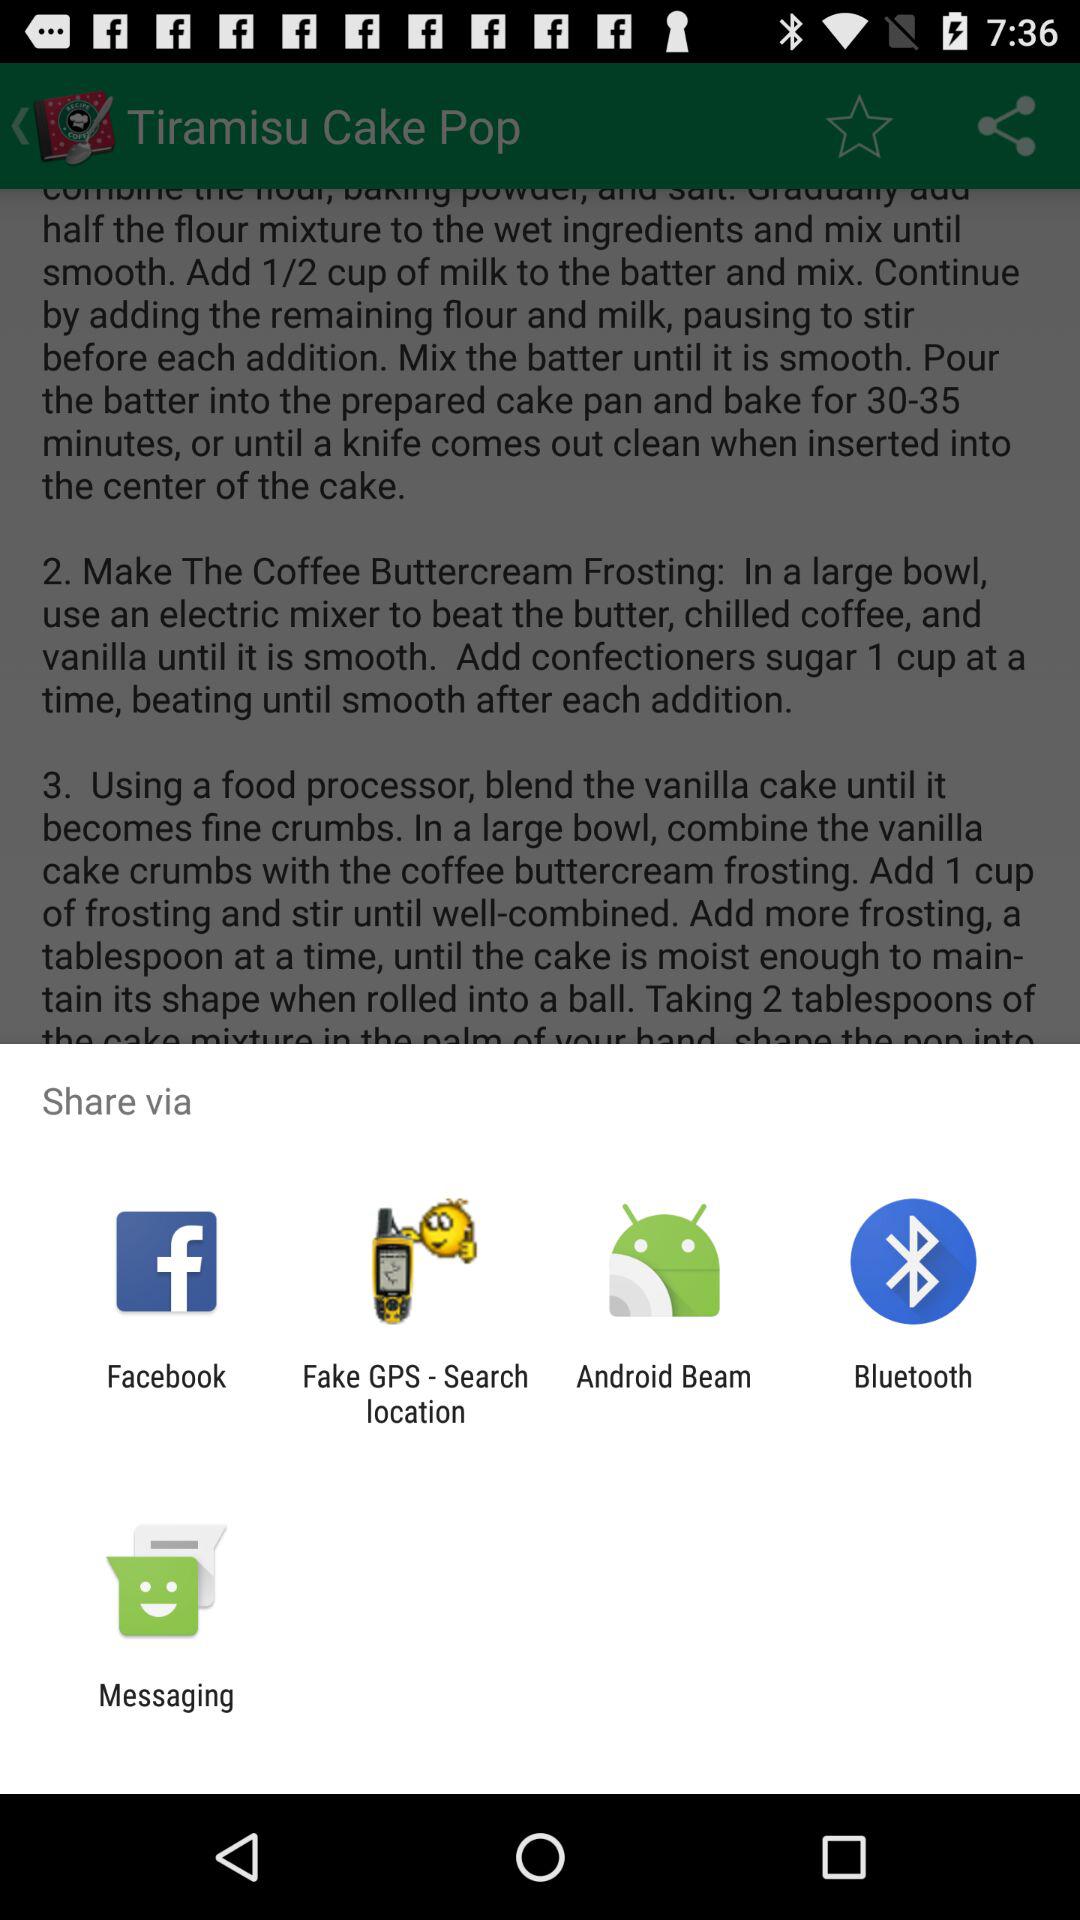 The width and height of the screenshot is (1080, 1920). Describe the element at coordinates (415, 1393) in the screenshot. I see `flip until the fake gps search app` at that location.